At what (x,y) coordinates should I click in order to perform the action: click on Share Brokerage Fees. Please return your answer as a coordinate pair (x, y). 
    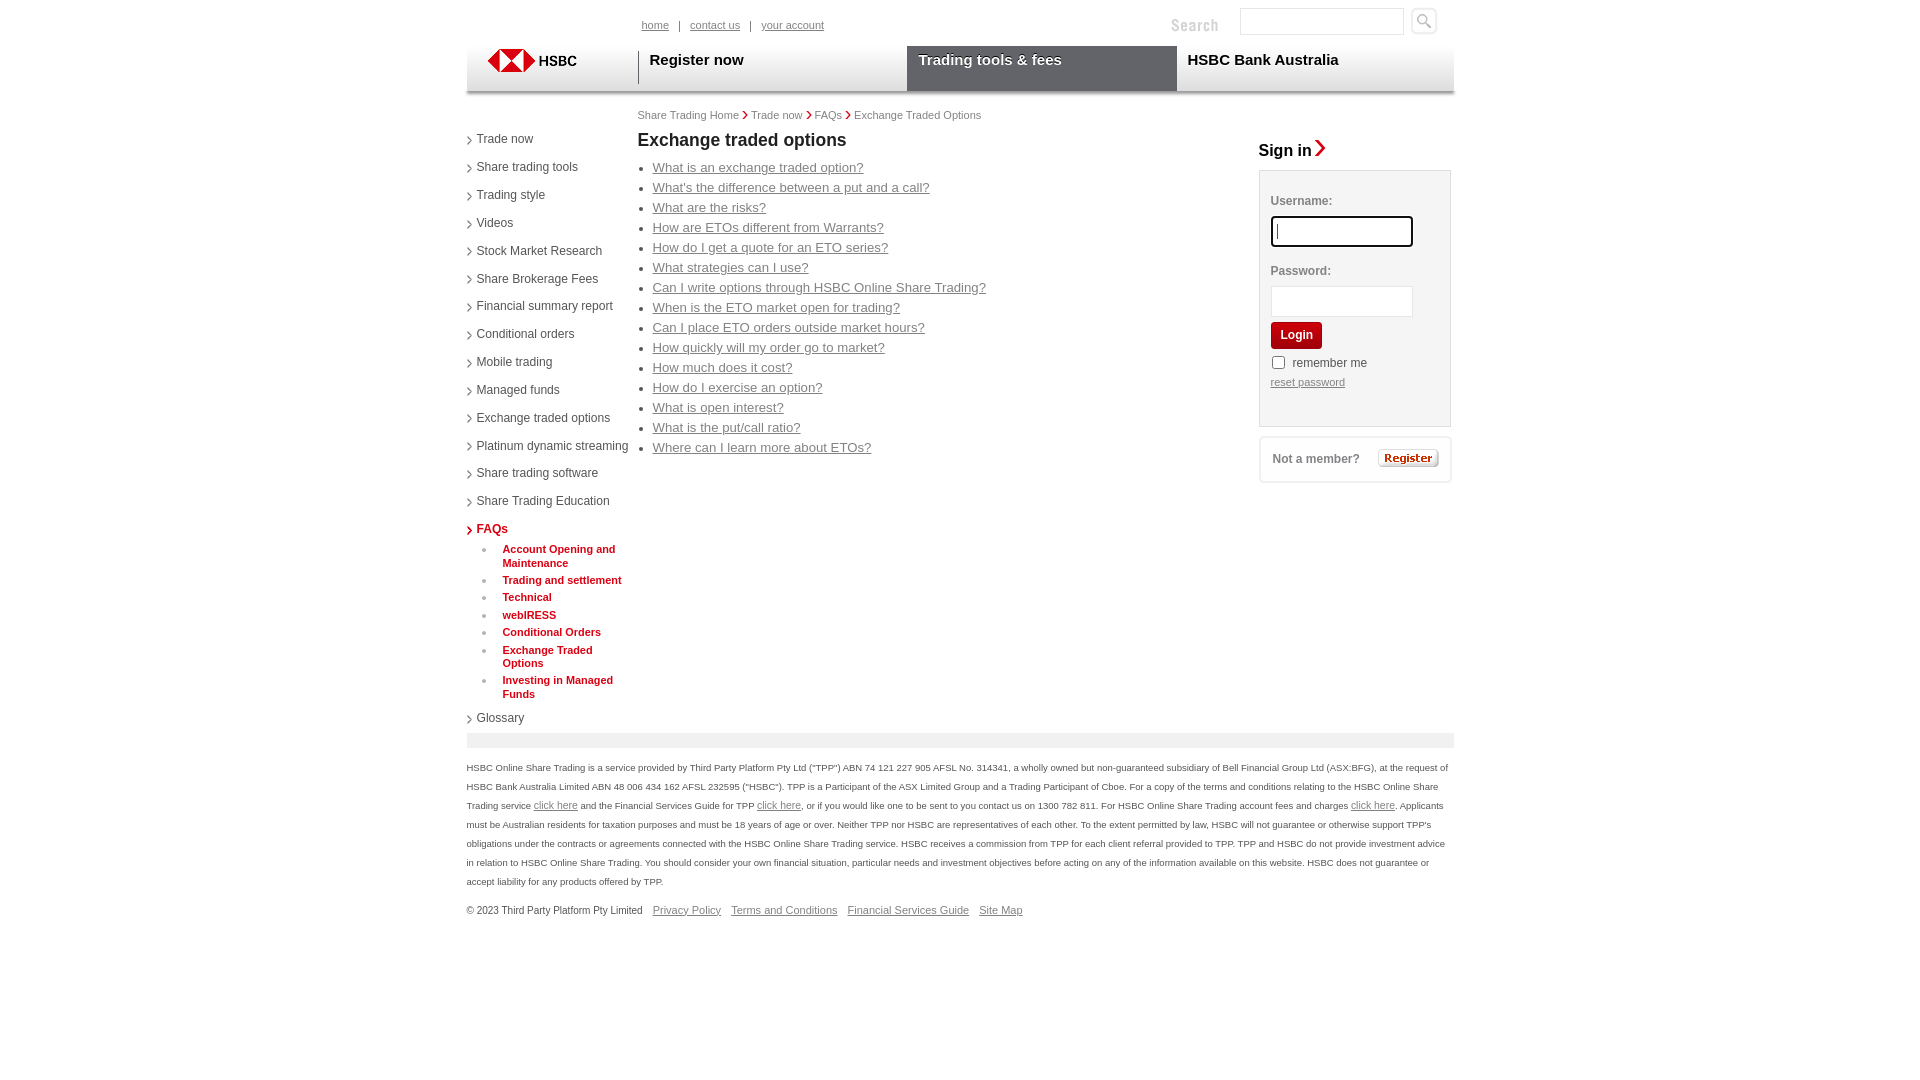
    Looking at the image, I should click on (532, 280).